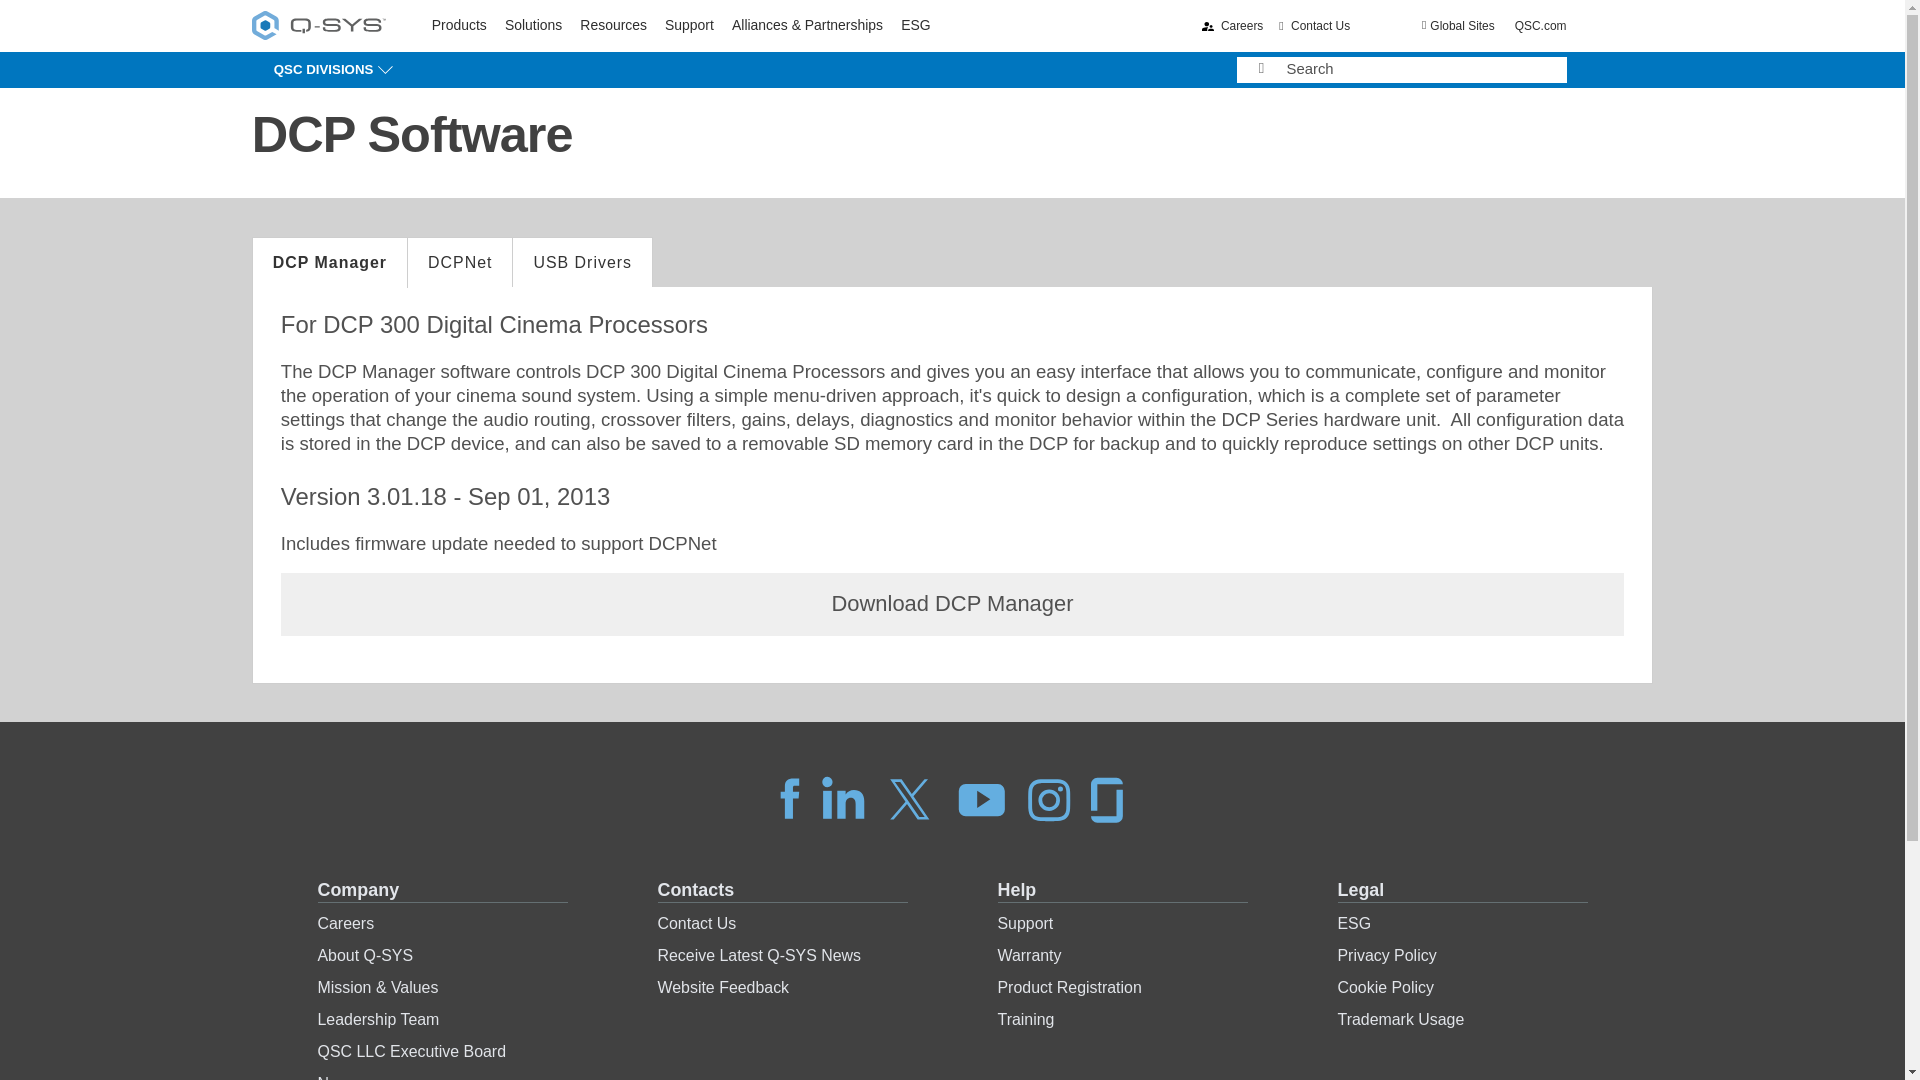 Image resolution: width=1920 pixels, height=1080 pixels. What do you see at coordinates (982, 798) in the screenshot?
I see `YouTube logo` at bounding box center [982, 798].